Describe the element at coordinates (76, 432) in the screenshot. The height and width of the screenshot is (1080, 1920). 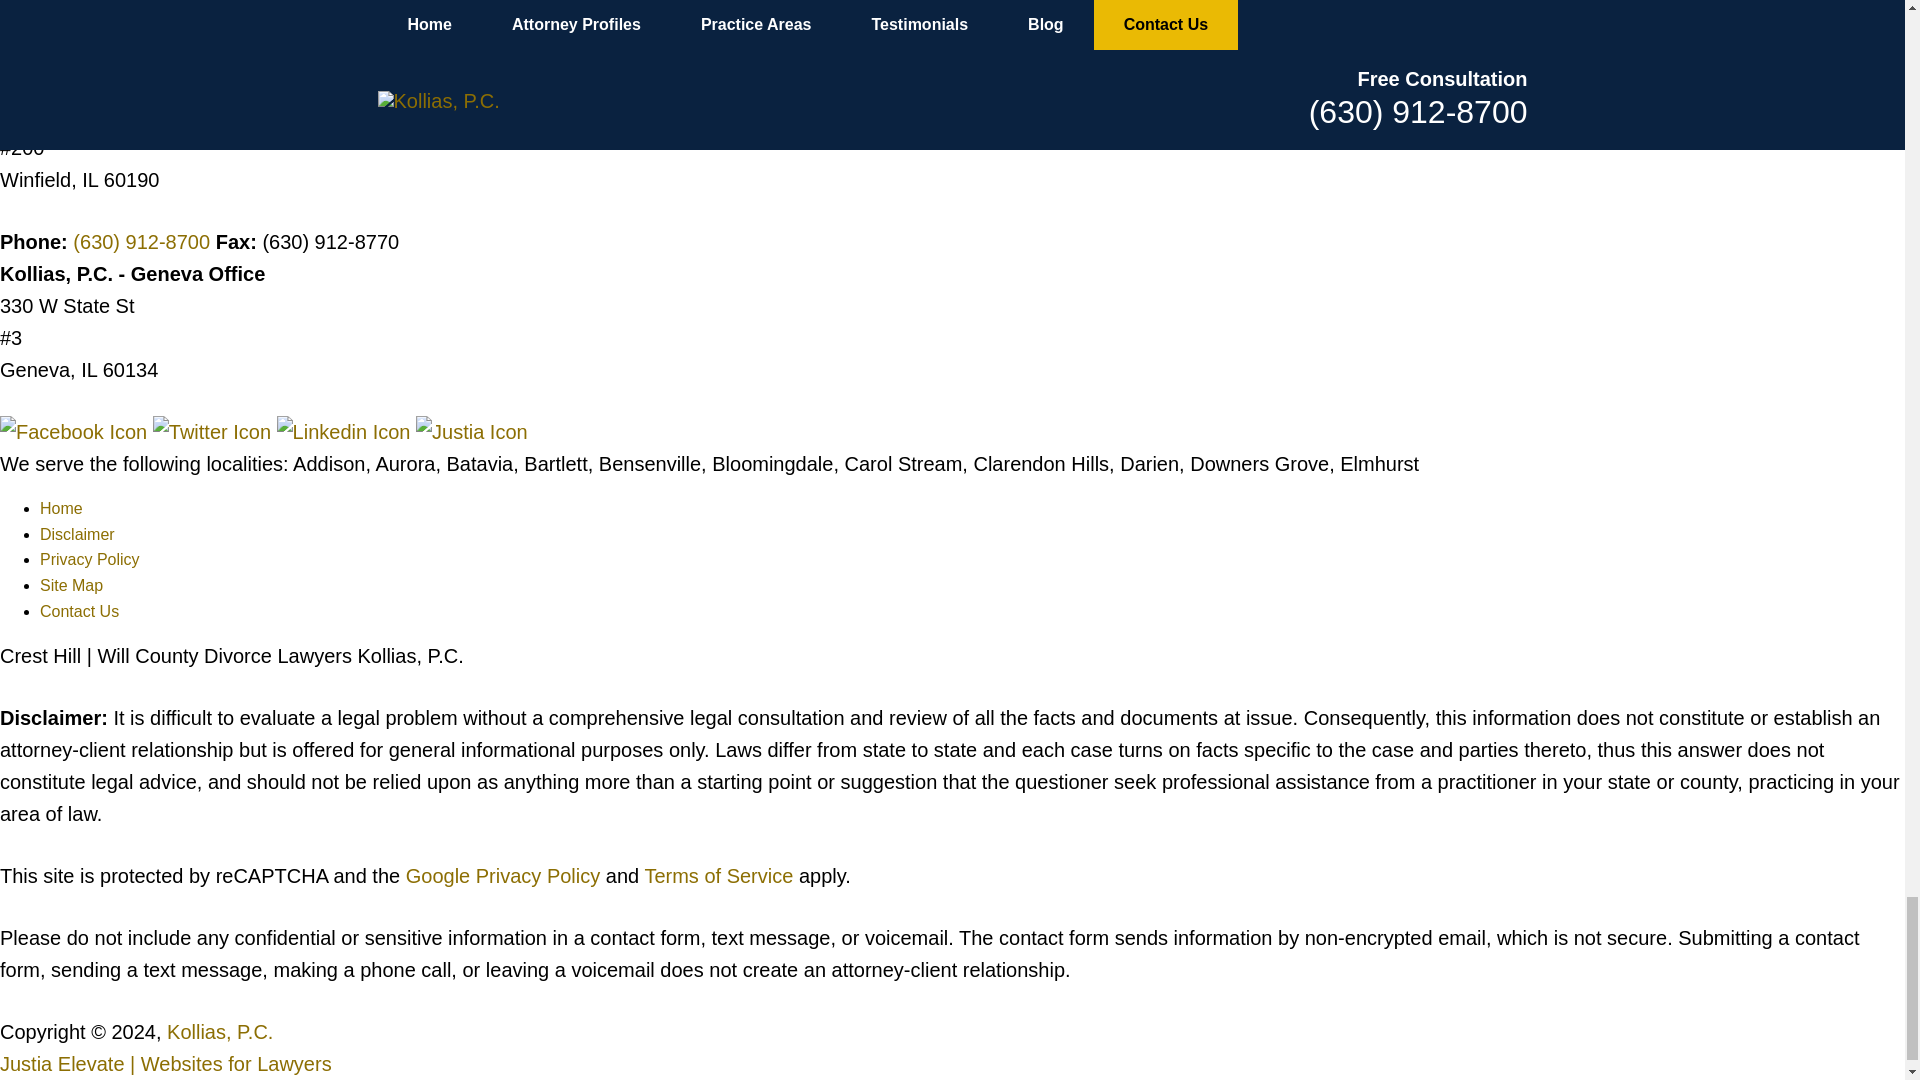
I see `Facebook` at that location.